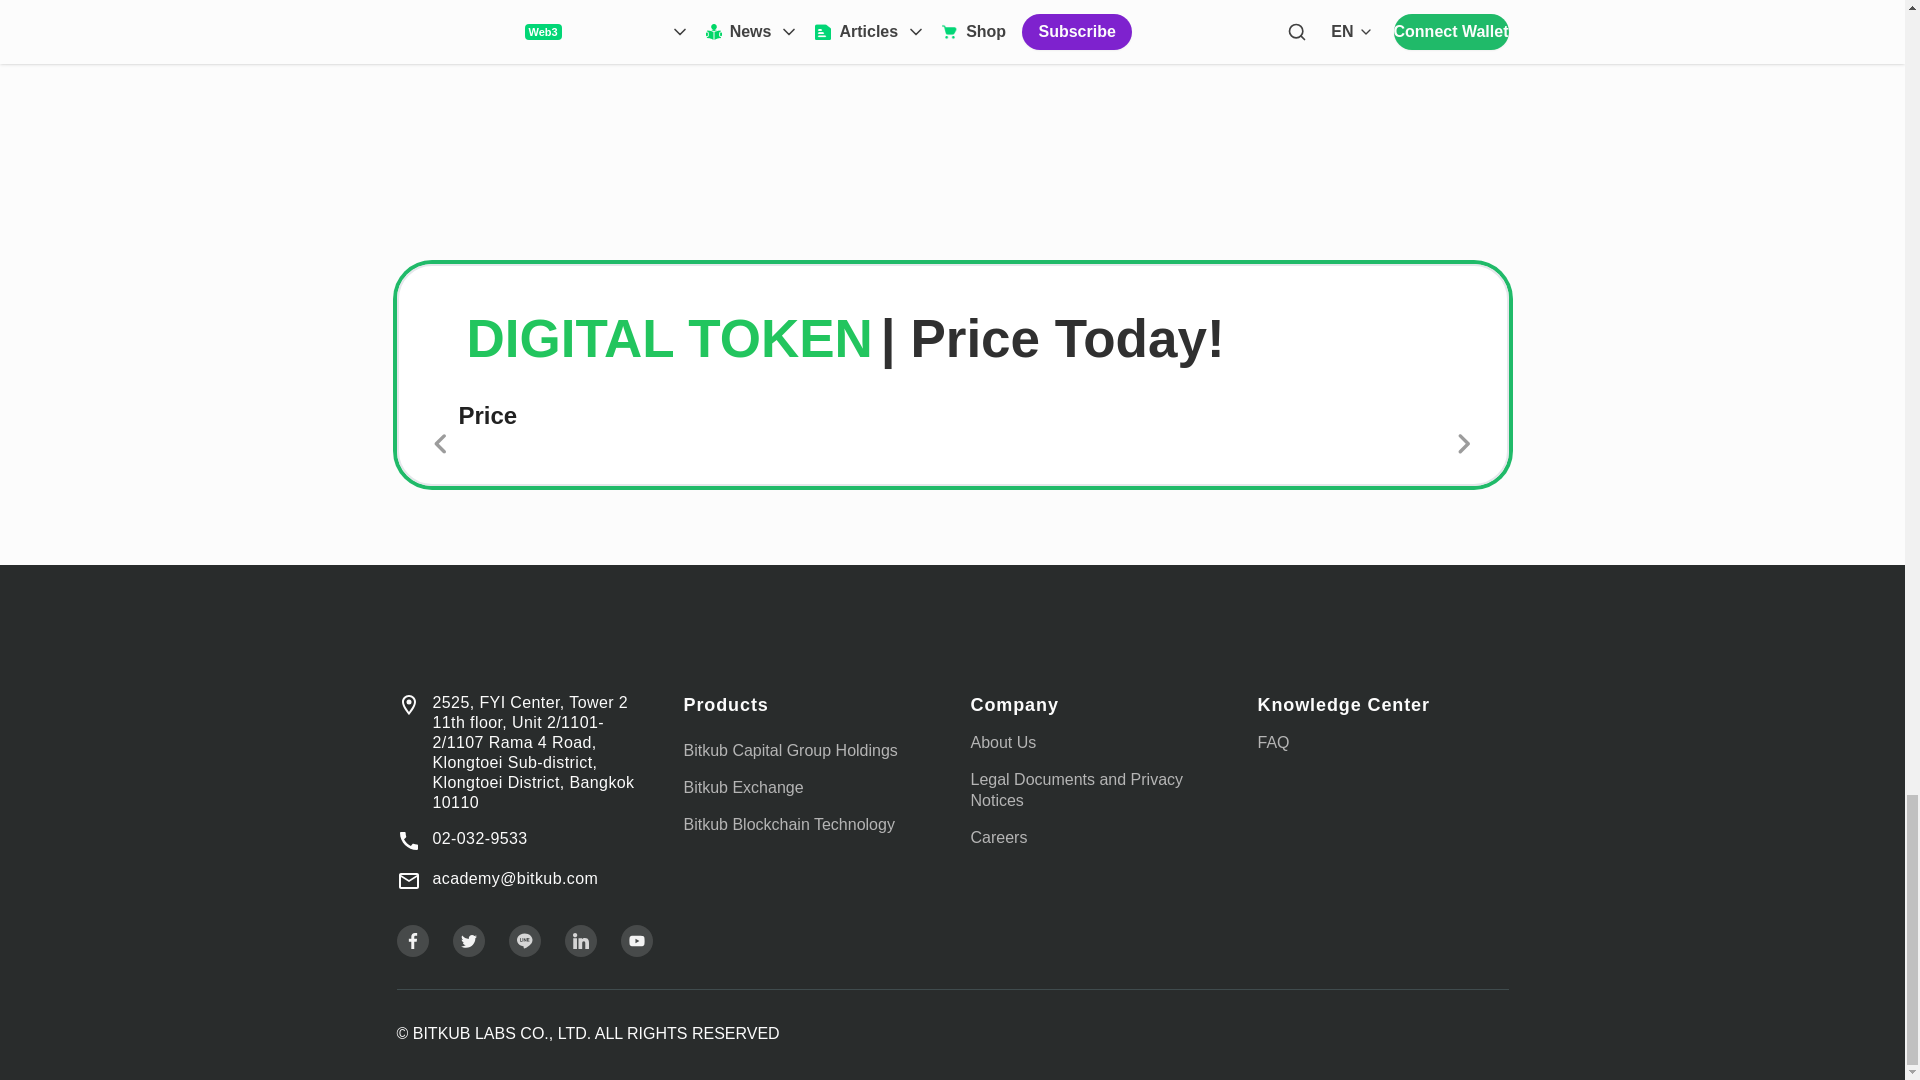 The image size is (1920, 1080). Describe the element at coordinates (788, 824) in the screenshot. I see `Bitkub Blockchain Technology` at that location.